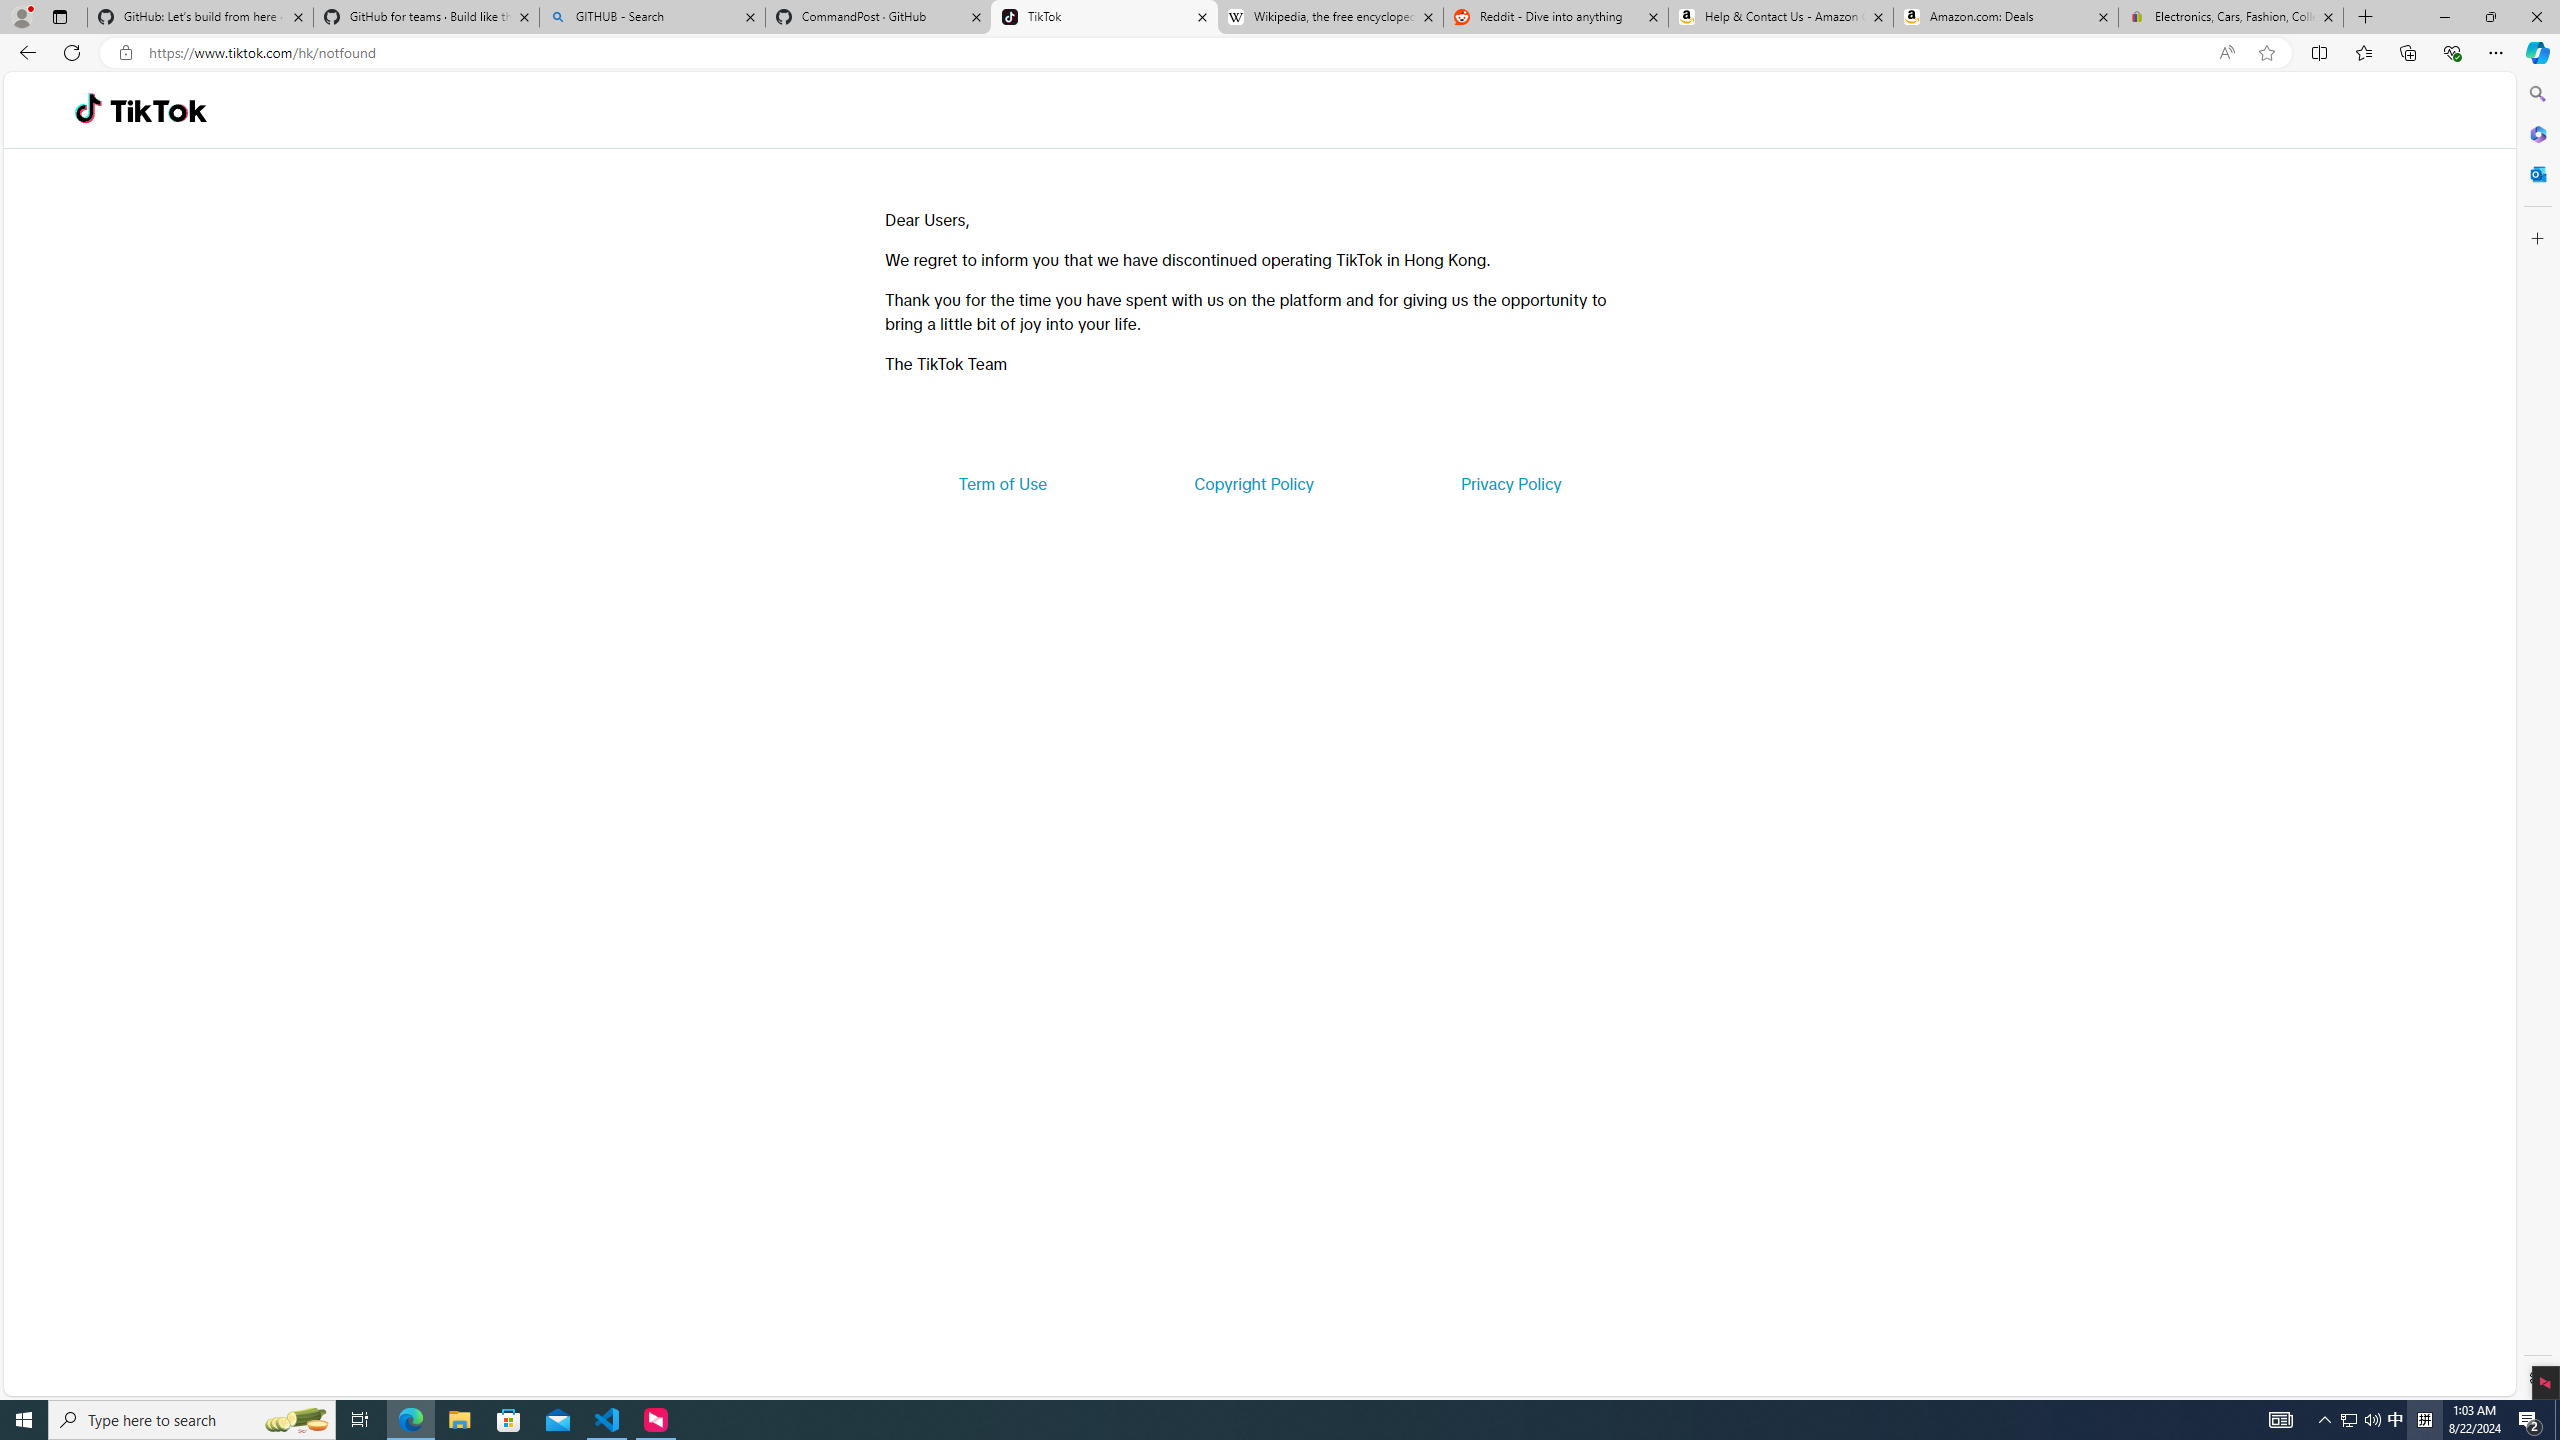 The height and width of the screenshot is (1440, 2560). I want to click on Copyright Policy, so click(1252, 484).